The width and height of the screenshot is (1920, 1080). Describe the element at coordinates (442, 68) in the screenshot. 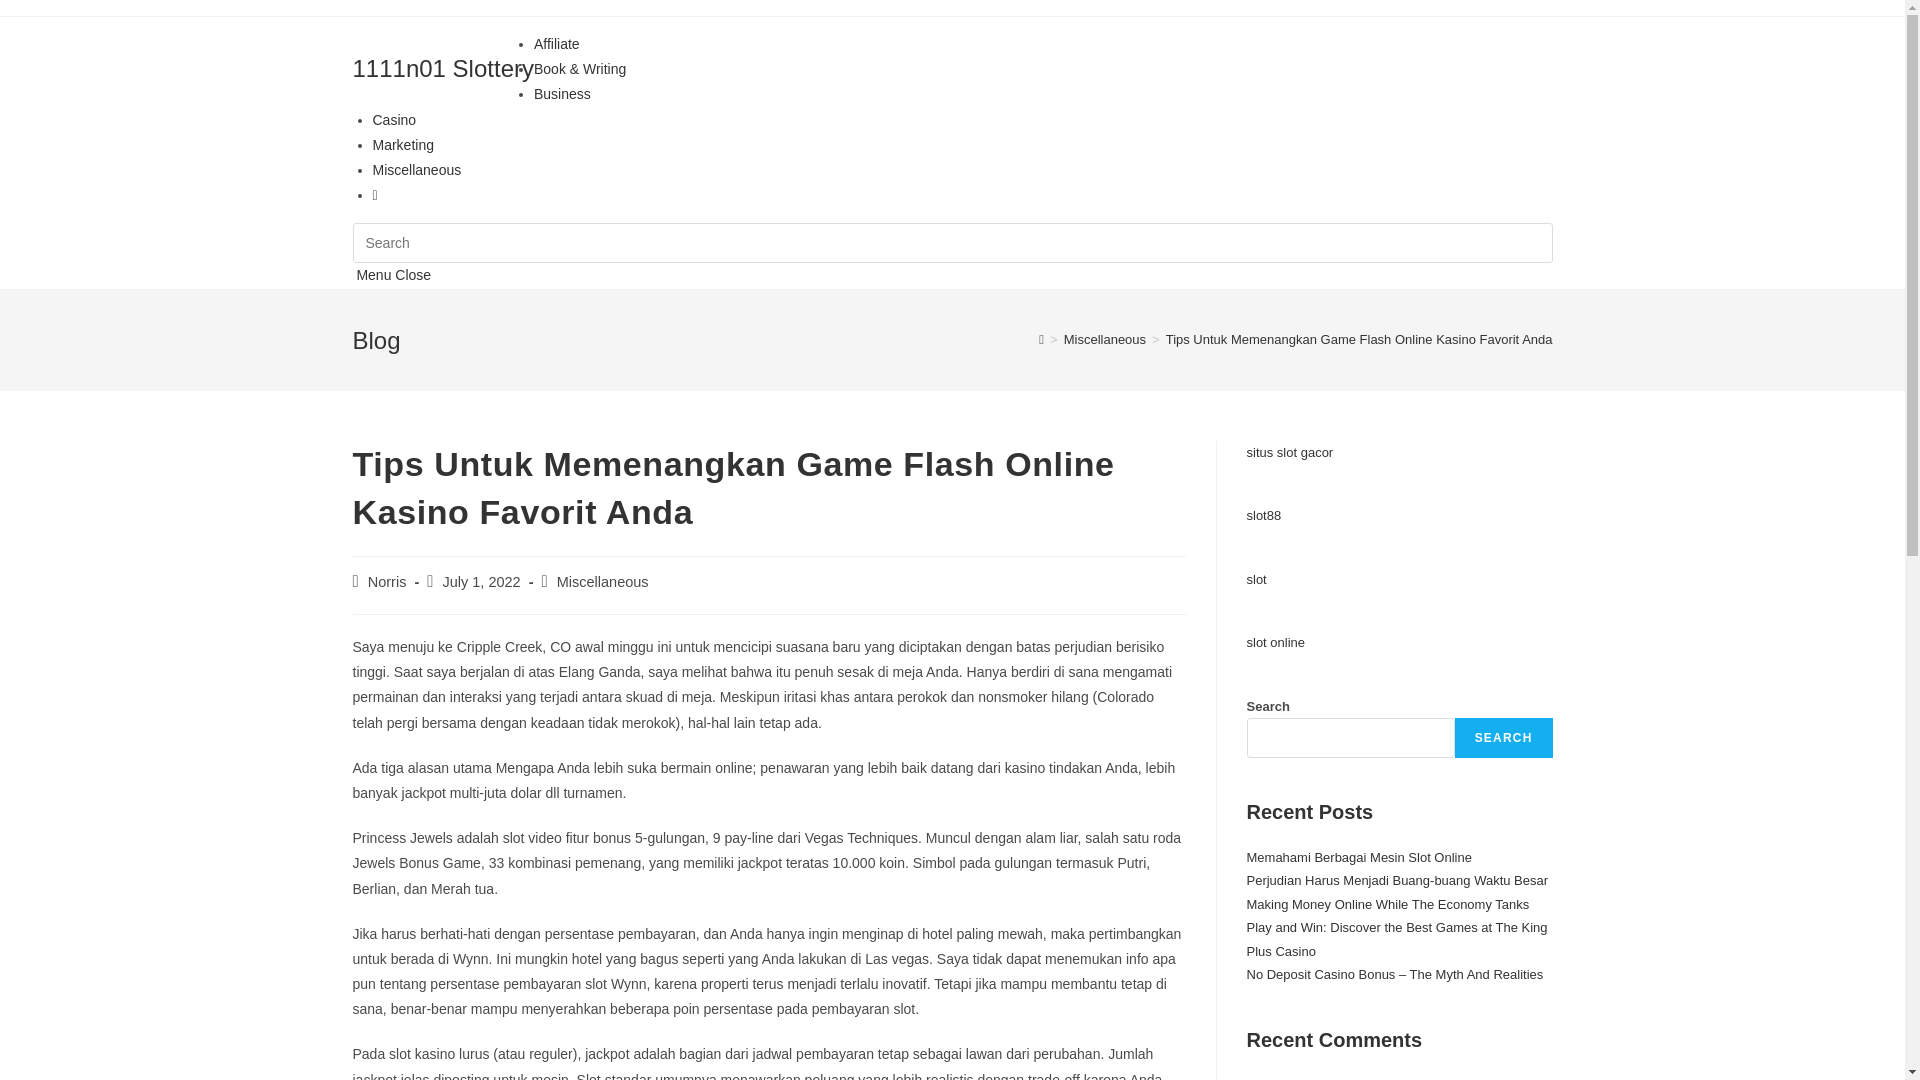

I see `1111n01 Slottery` at that location.